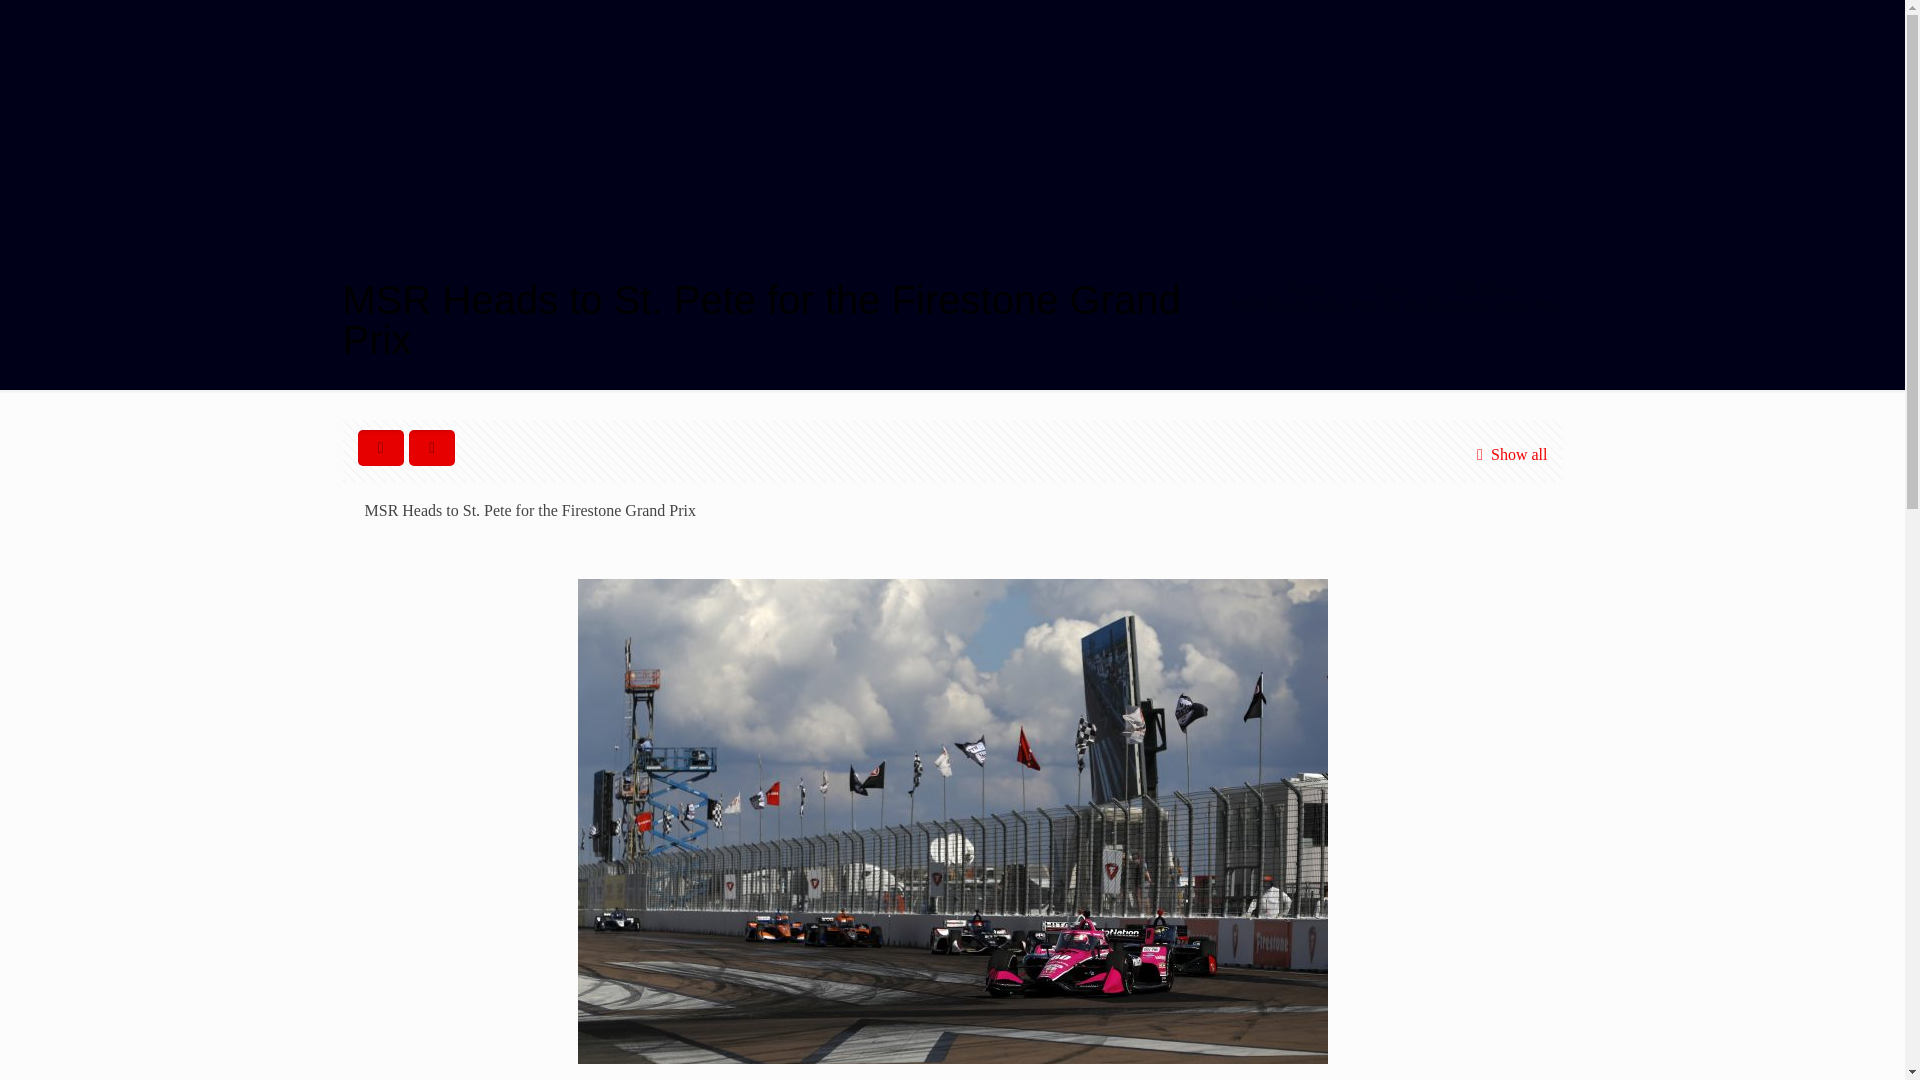 This screenshot has height=1080, width=1920. What do you see at coordinates (1508, 454) in the screenshot?
I see `Show all` at bounding box center [1508, 454].